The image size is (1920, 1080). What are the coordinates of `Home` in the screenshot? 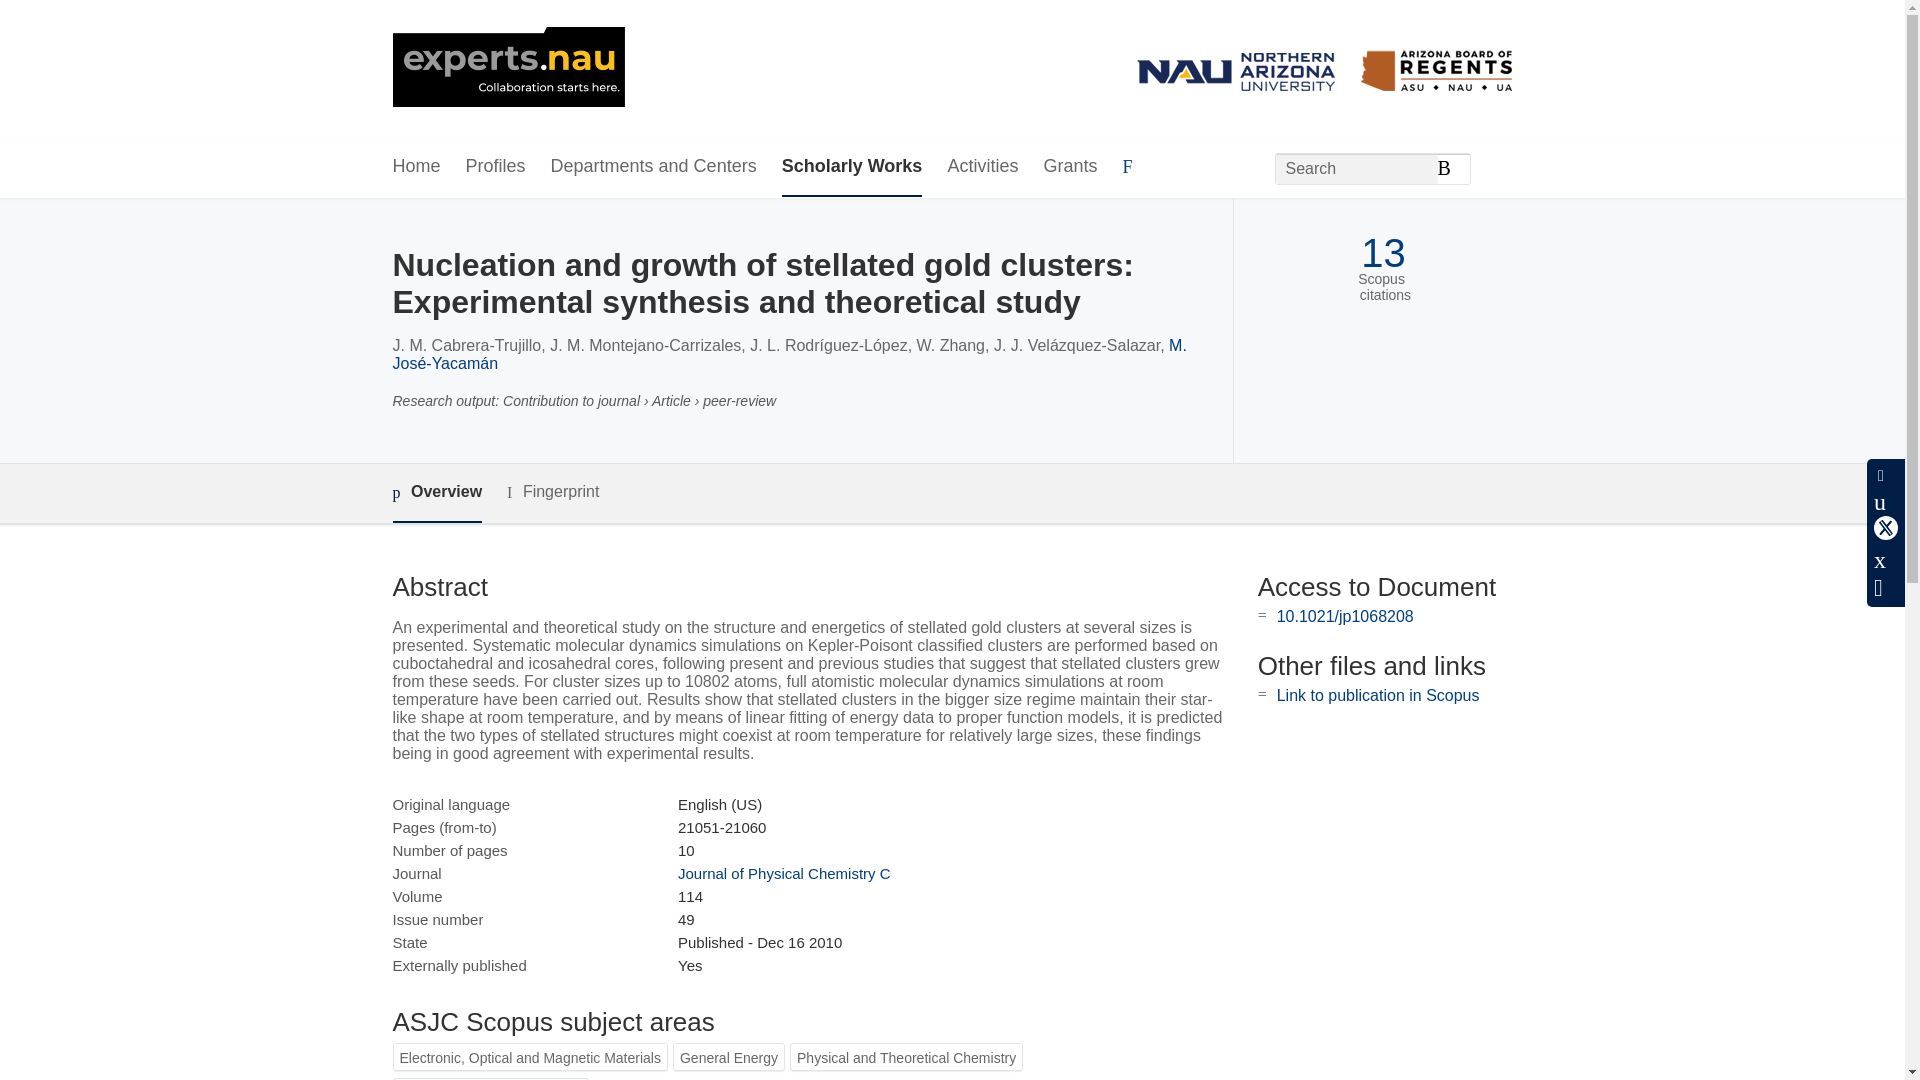 It's located at (415, 167).